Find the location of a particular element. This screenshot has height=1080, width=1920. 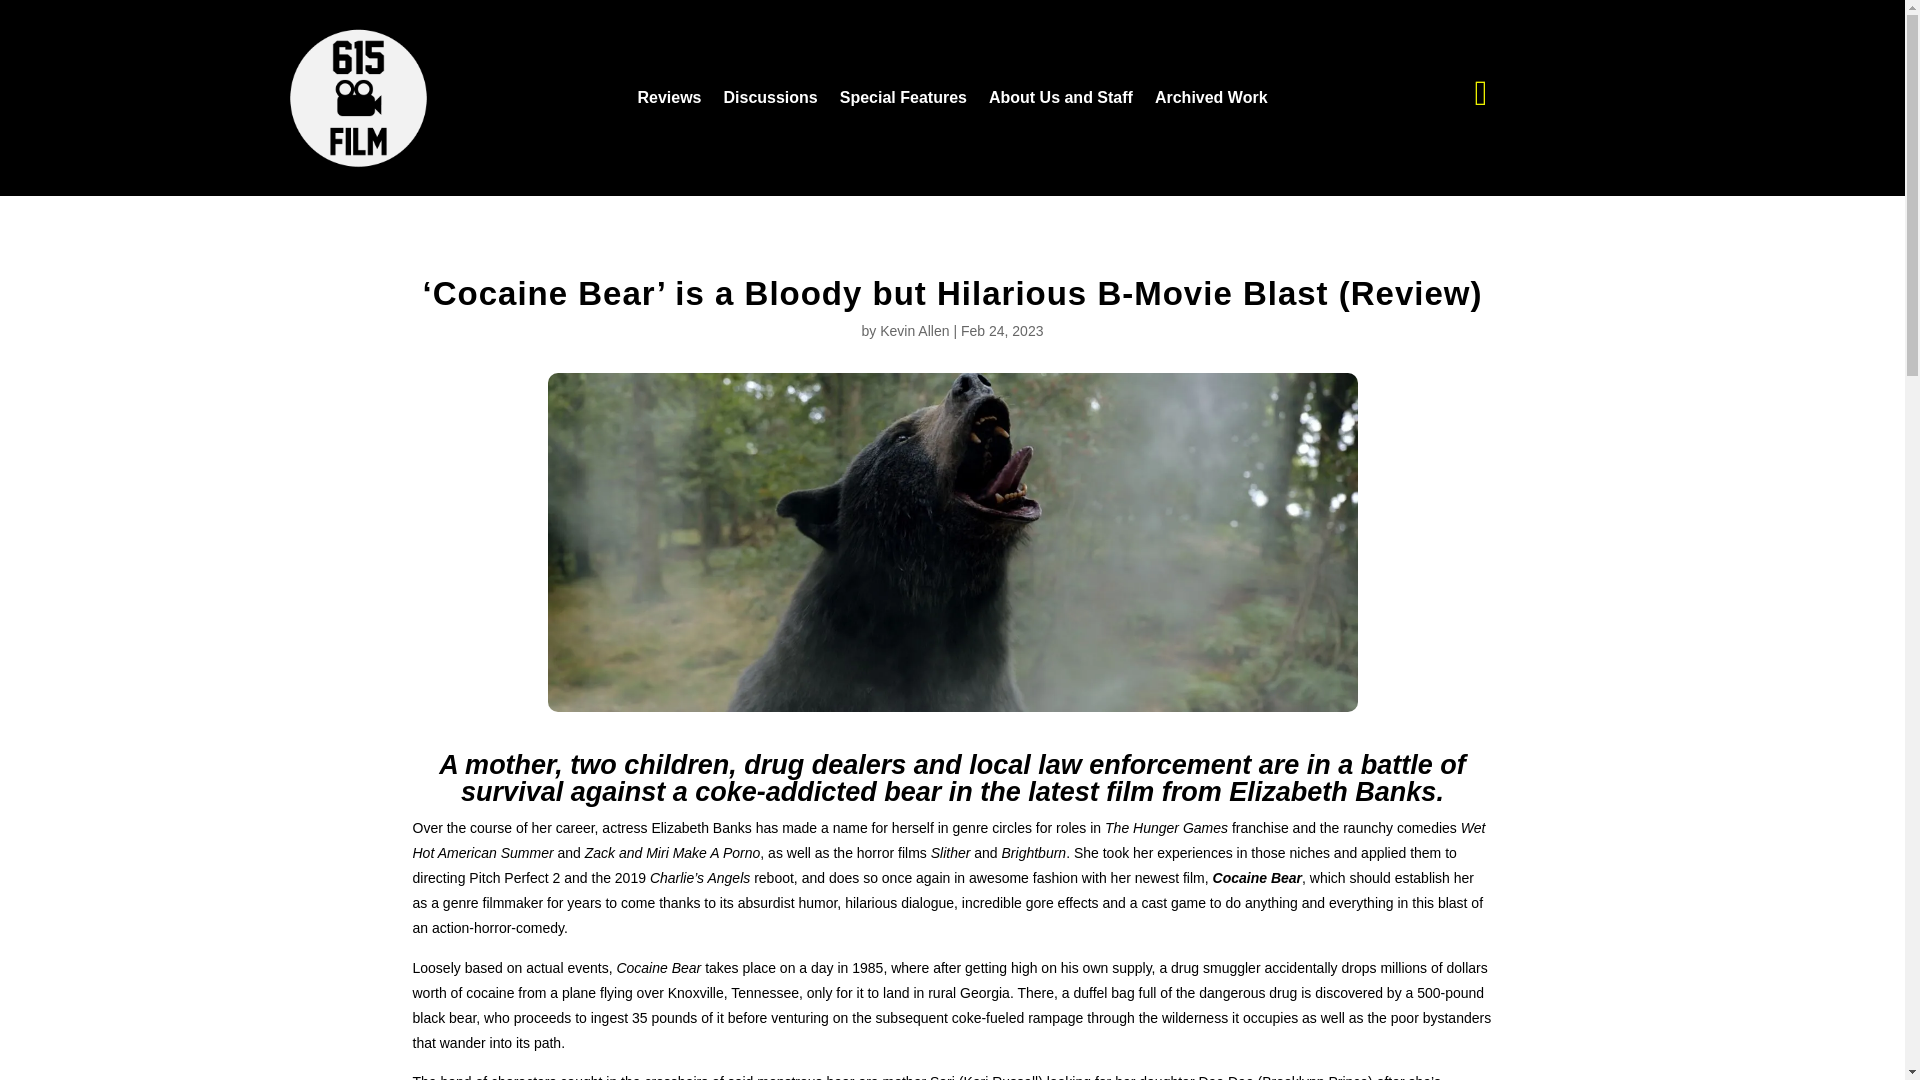

Posts by Kevin Allen is located at coordinates (914, 330).